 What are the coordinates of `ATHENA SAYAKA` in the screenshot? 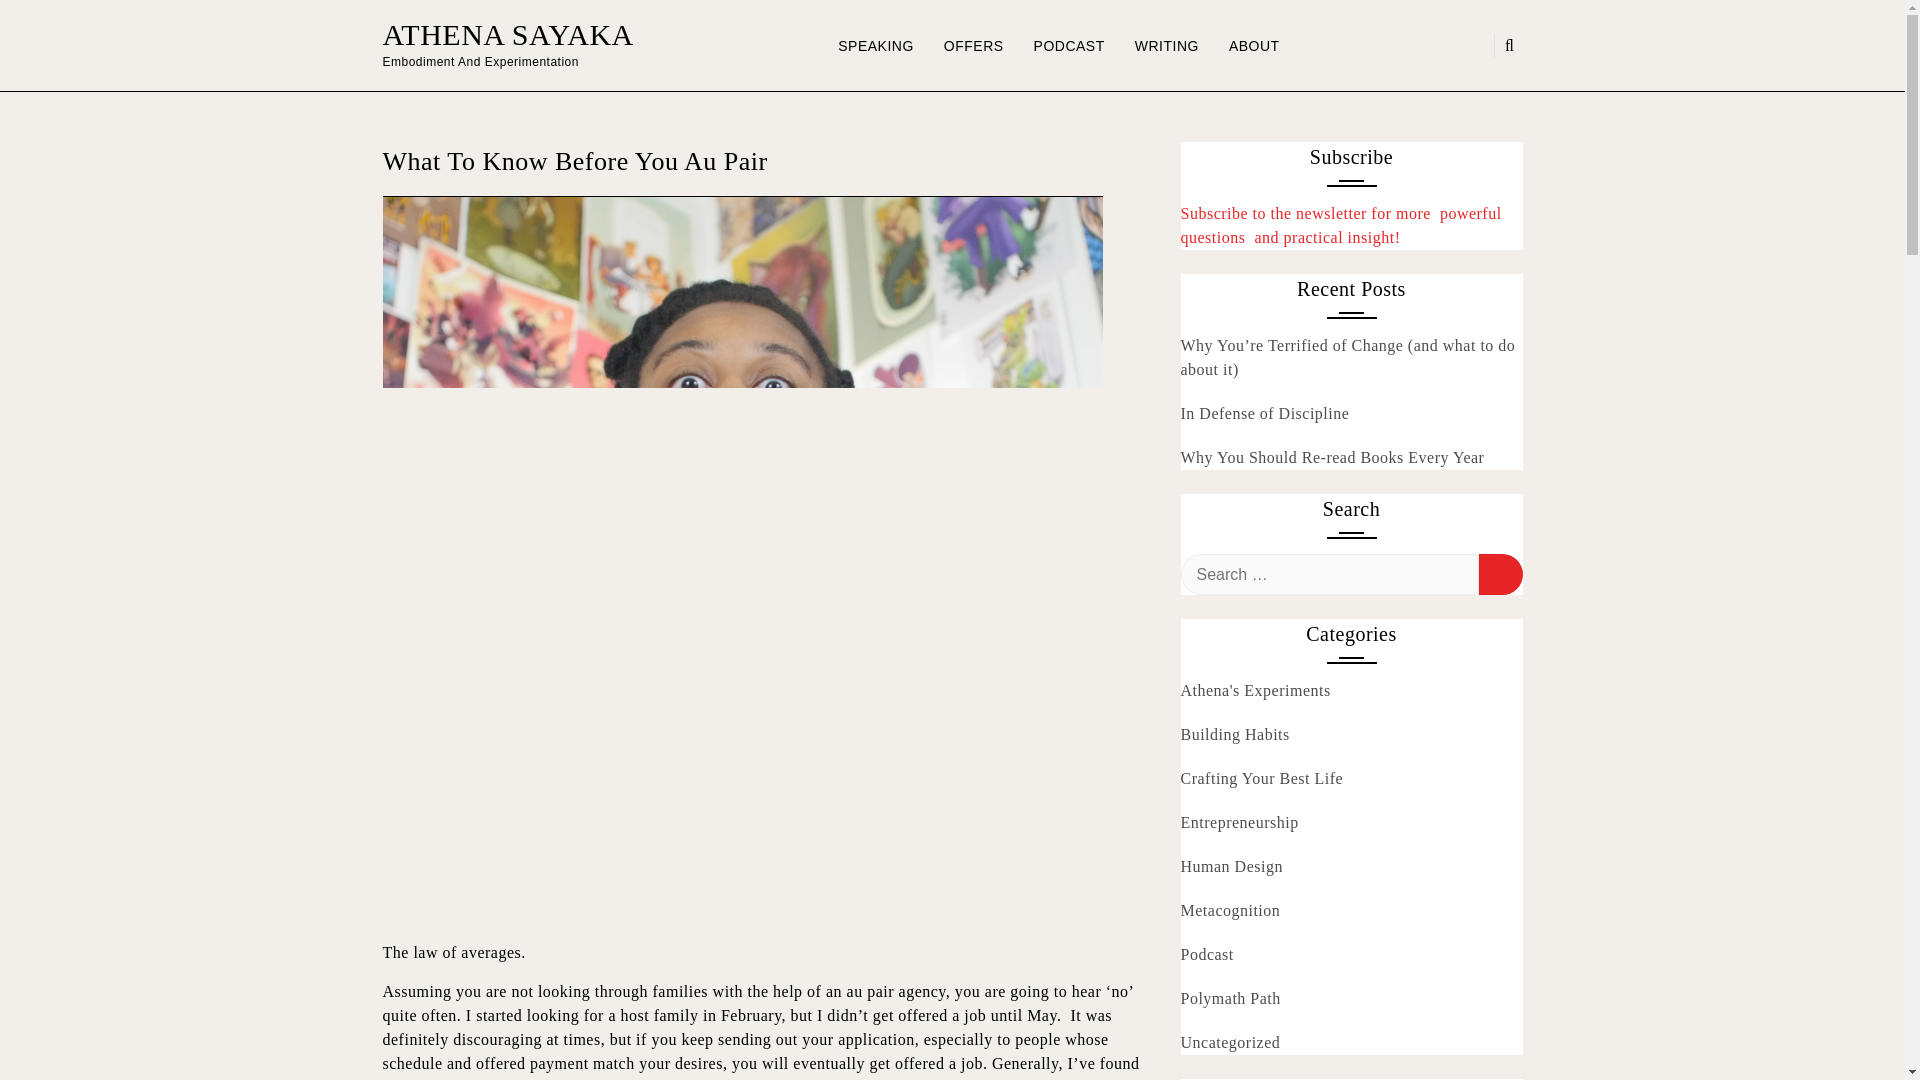 It's located at (508, 34).